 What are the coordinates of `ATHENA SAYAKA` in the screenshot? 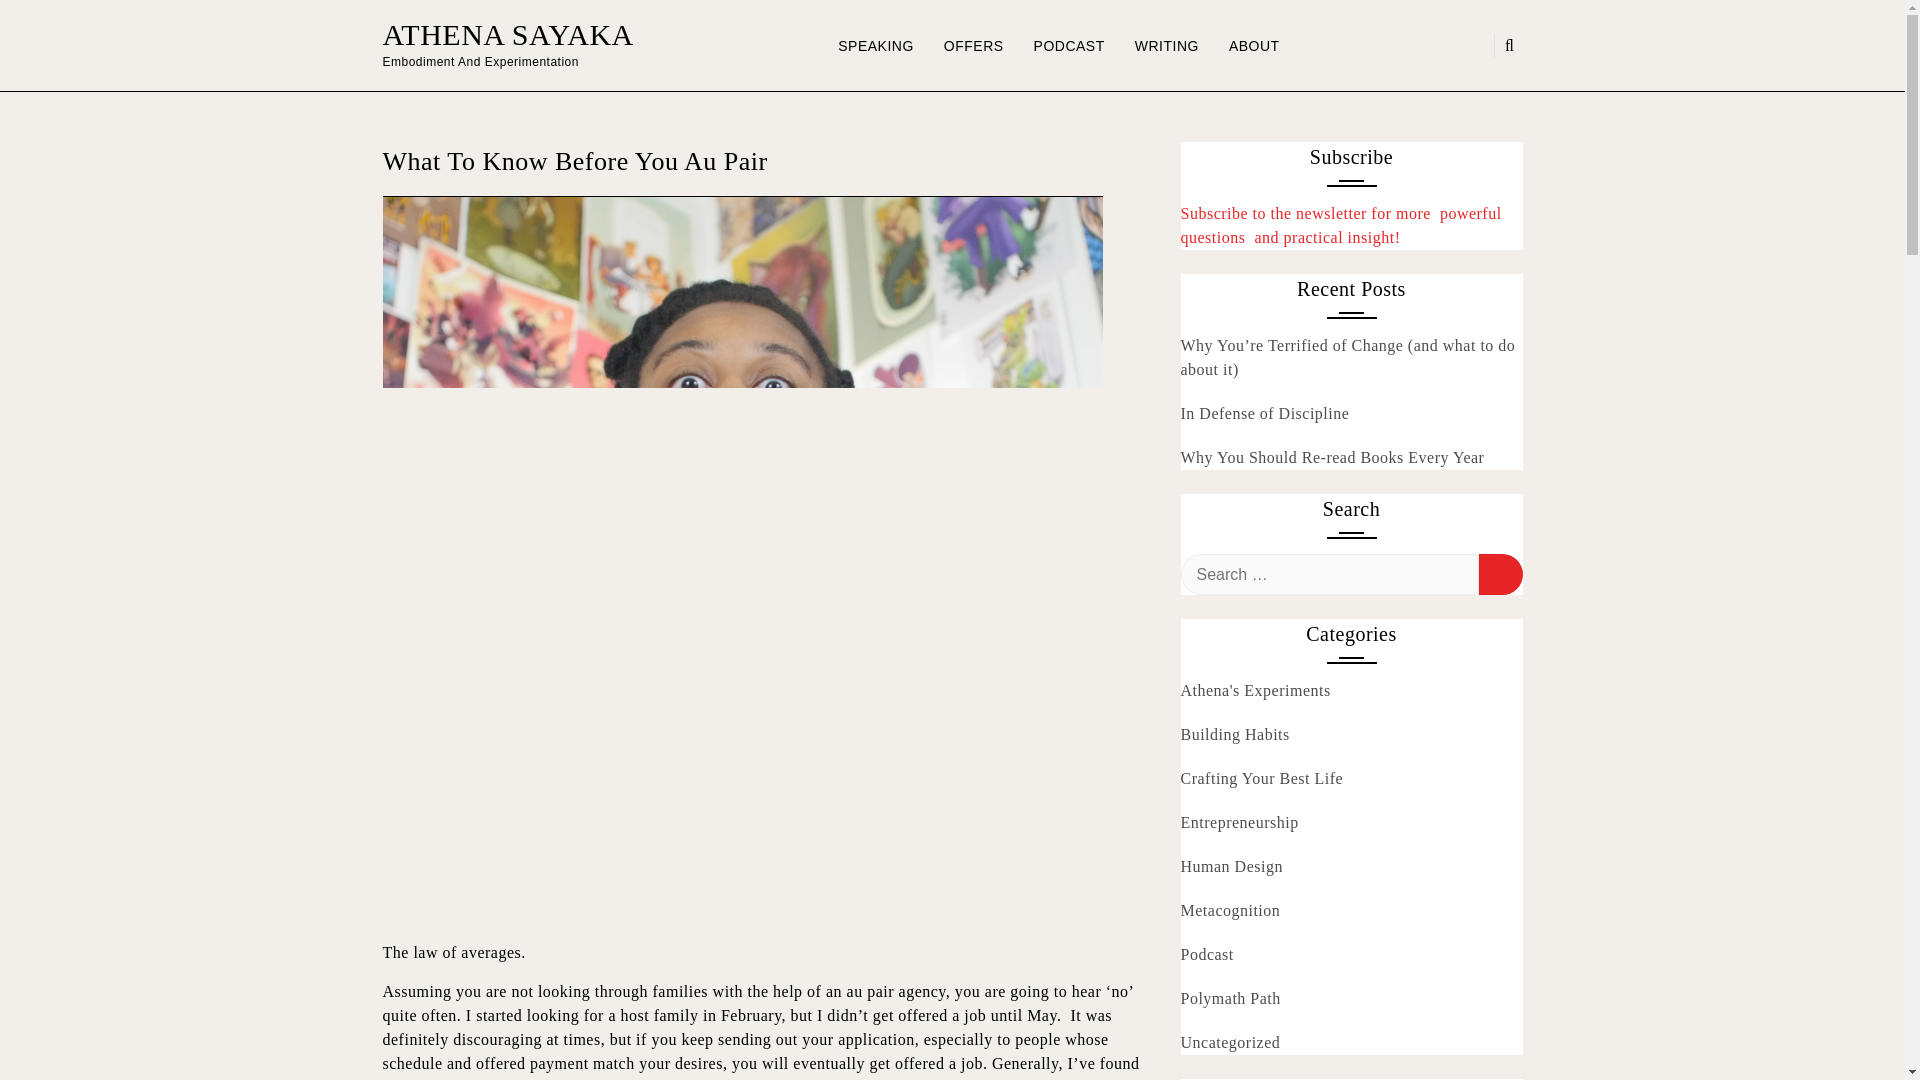 It's located at (508, 34).